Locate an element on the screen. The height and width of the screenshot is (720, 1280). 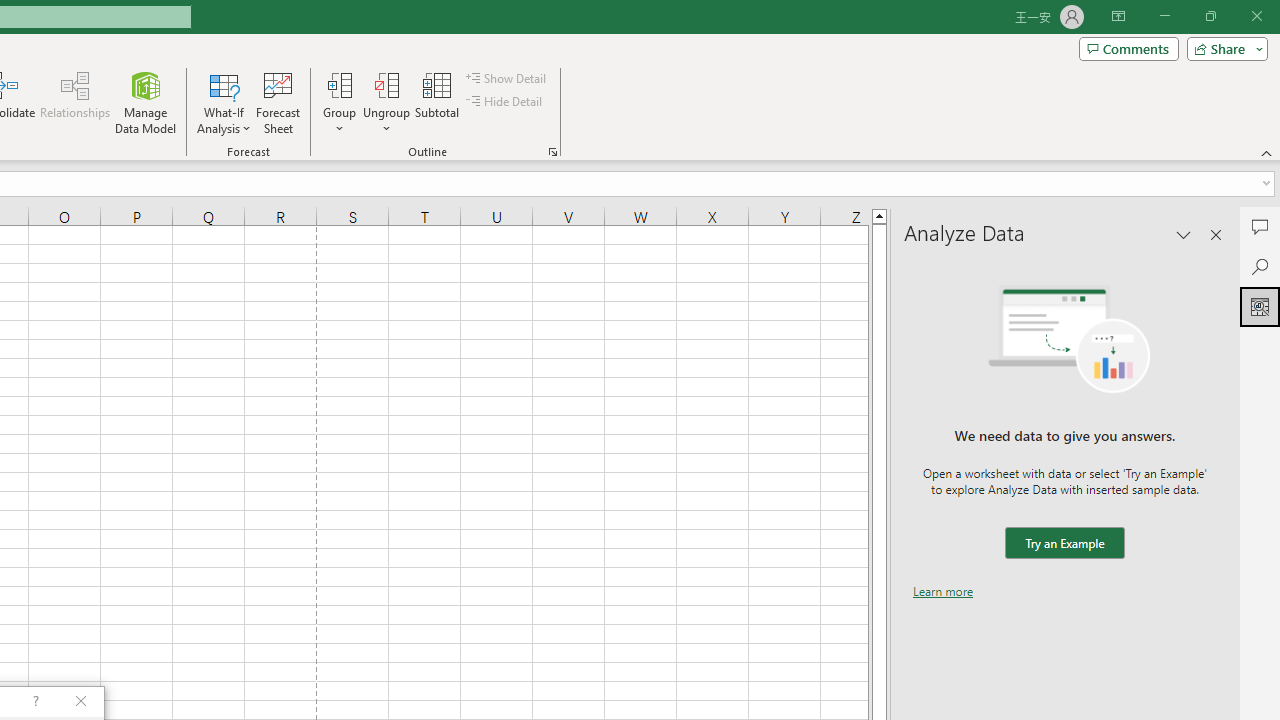
Ungroup... is located at coordinates (386, 102).